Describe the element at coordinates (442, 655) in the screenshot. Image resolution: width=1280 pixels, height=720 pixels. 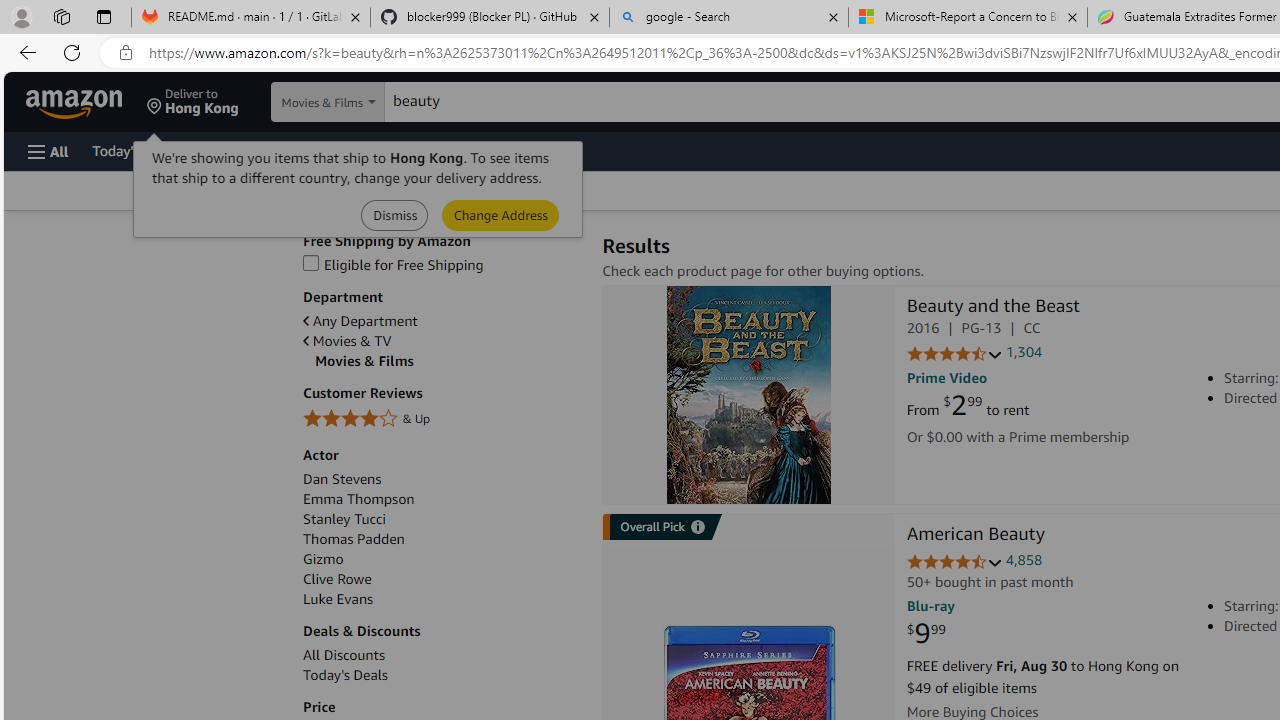
I see `All Discounts` at that location.